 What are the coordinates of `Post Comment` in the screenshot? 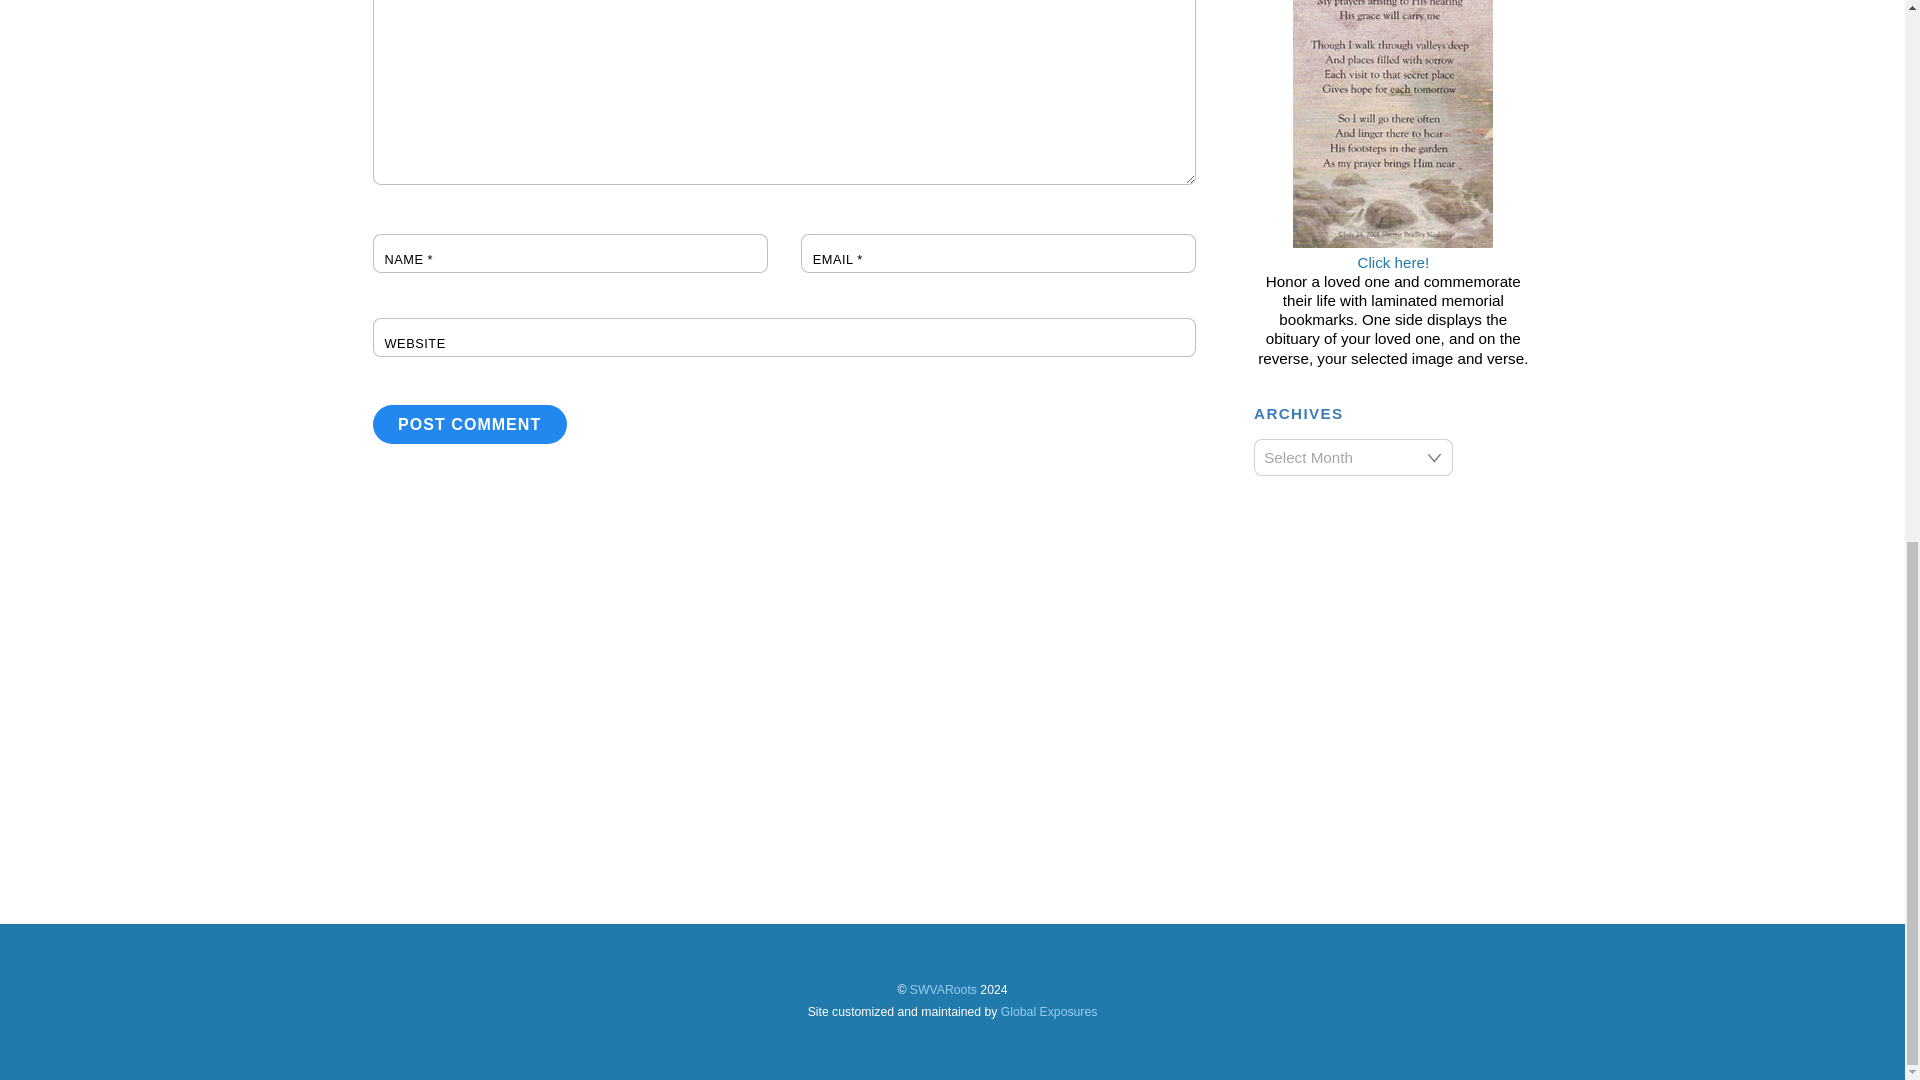 It's located at (469, 424).